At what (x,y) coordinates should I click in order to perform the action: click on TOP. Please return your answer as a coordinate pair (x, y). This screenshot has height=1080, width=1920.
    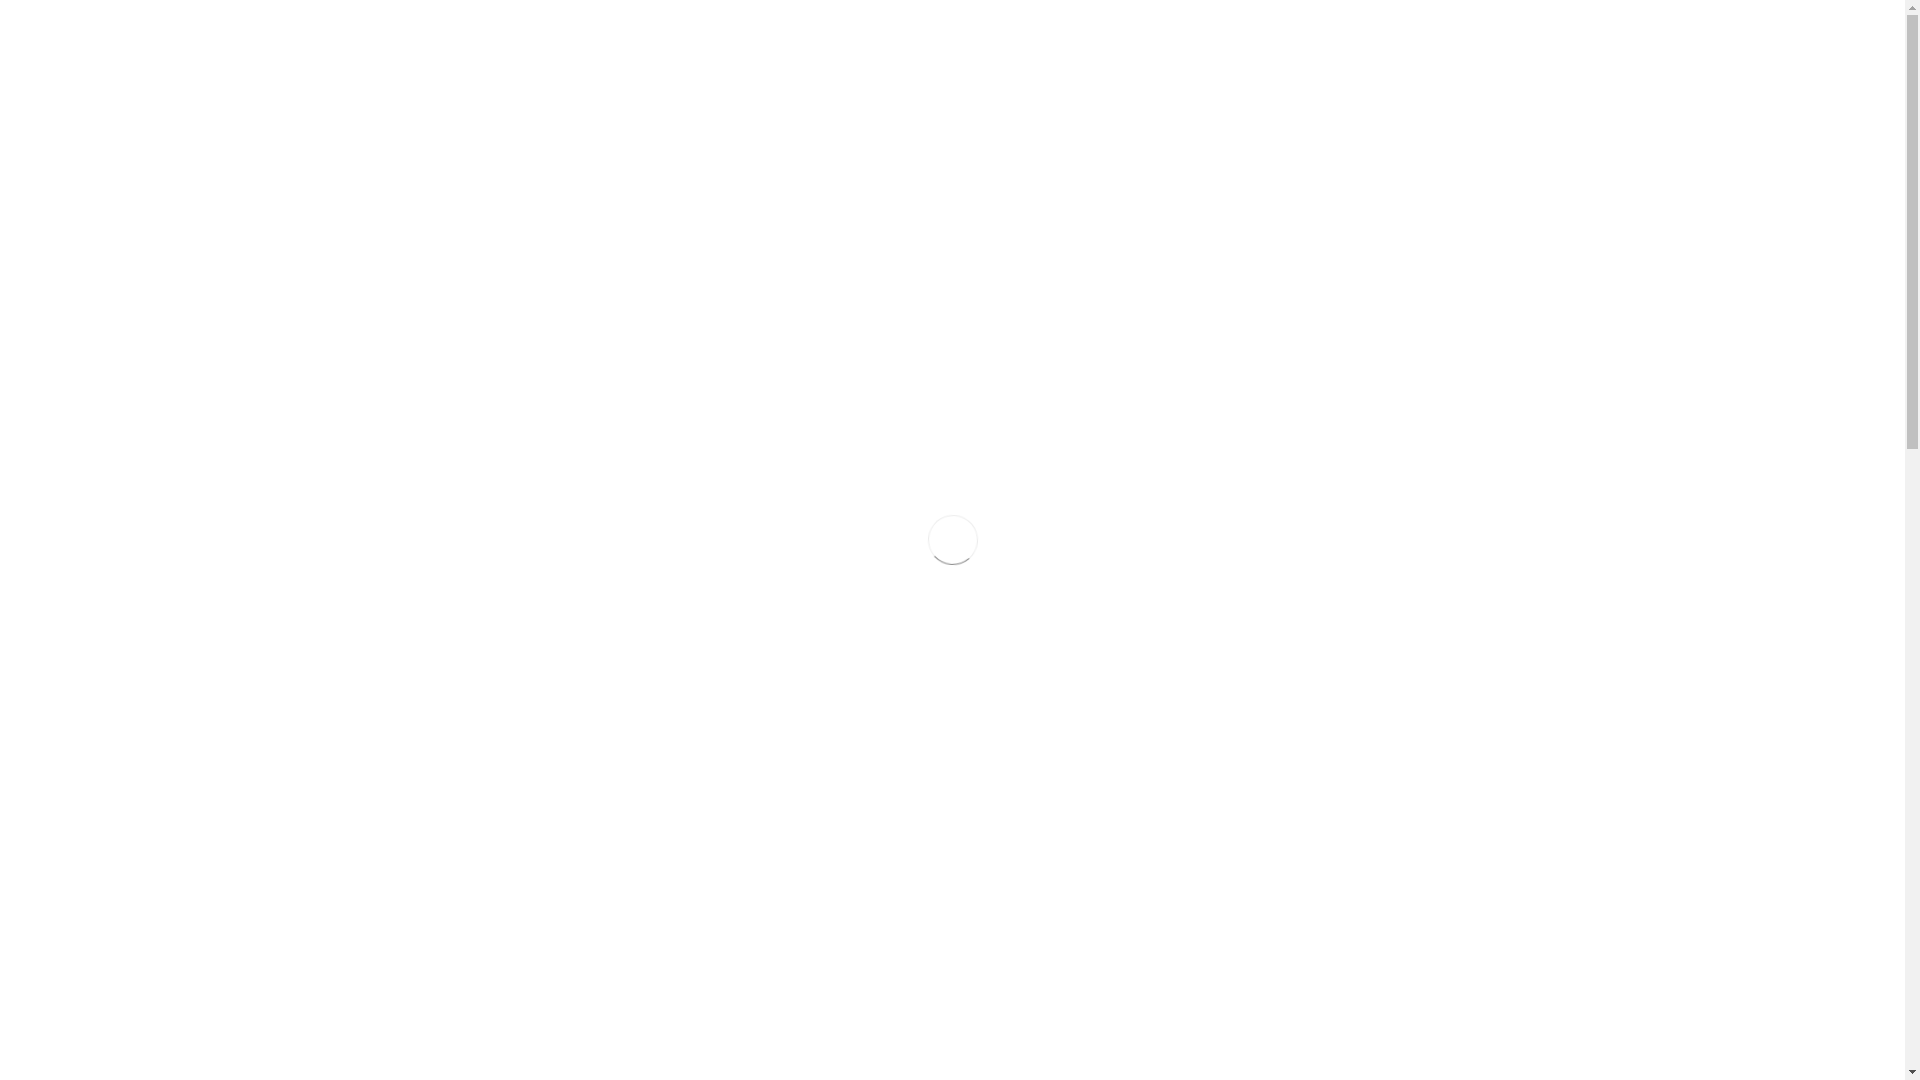
    Looking at the image, I should click on (506, 958).